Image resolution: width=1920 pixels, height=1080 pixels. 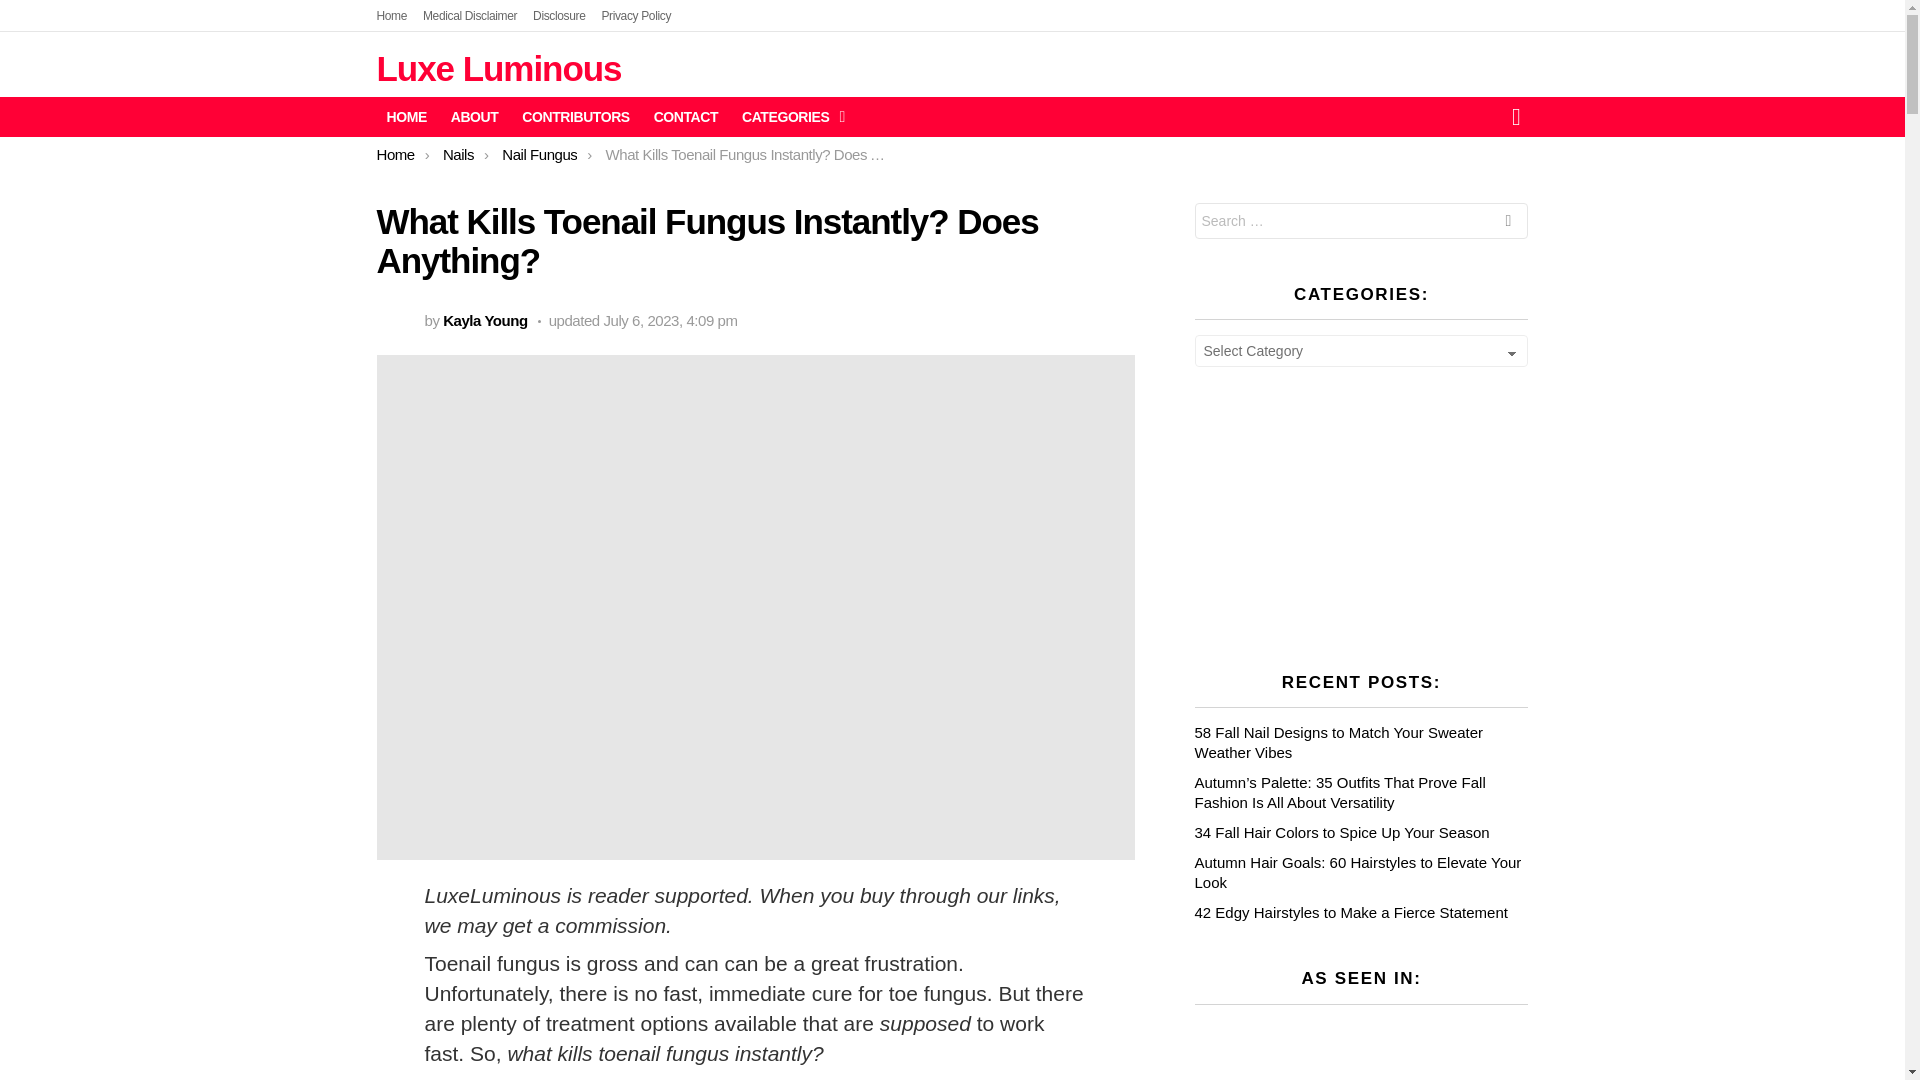 I want to click on Search for:, so click(x=1361, y=220).